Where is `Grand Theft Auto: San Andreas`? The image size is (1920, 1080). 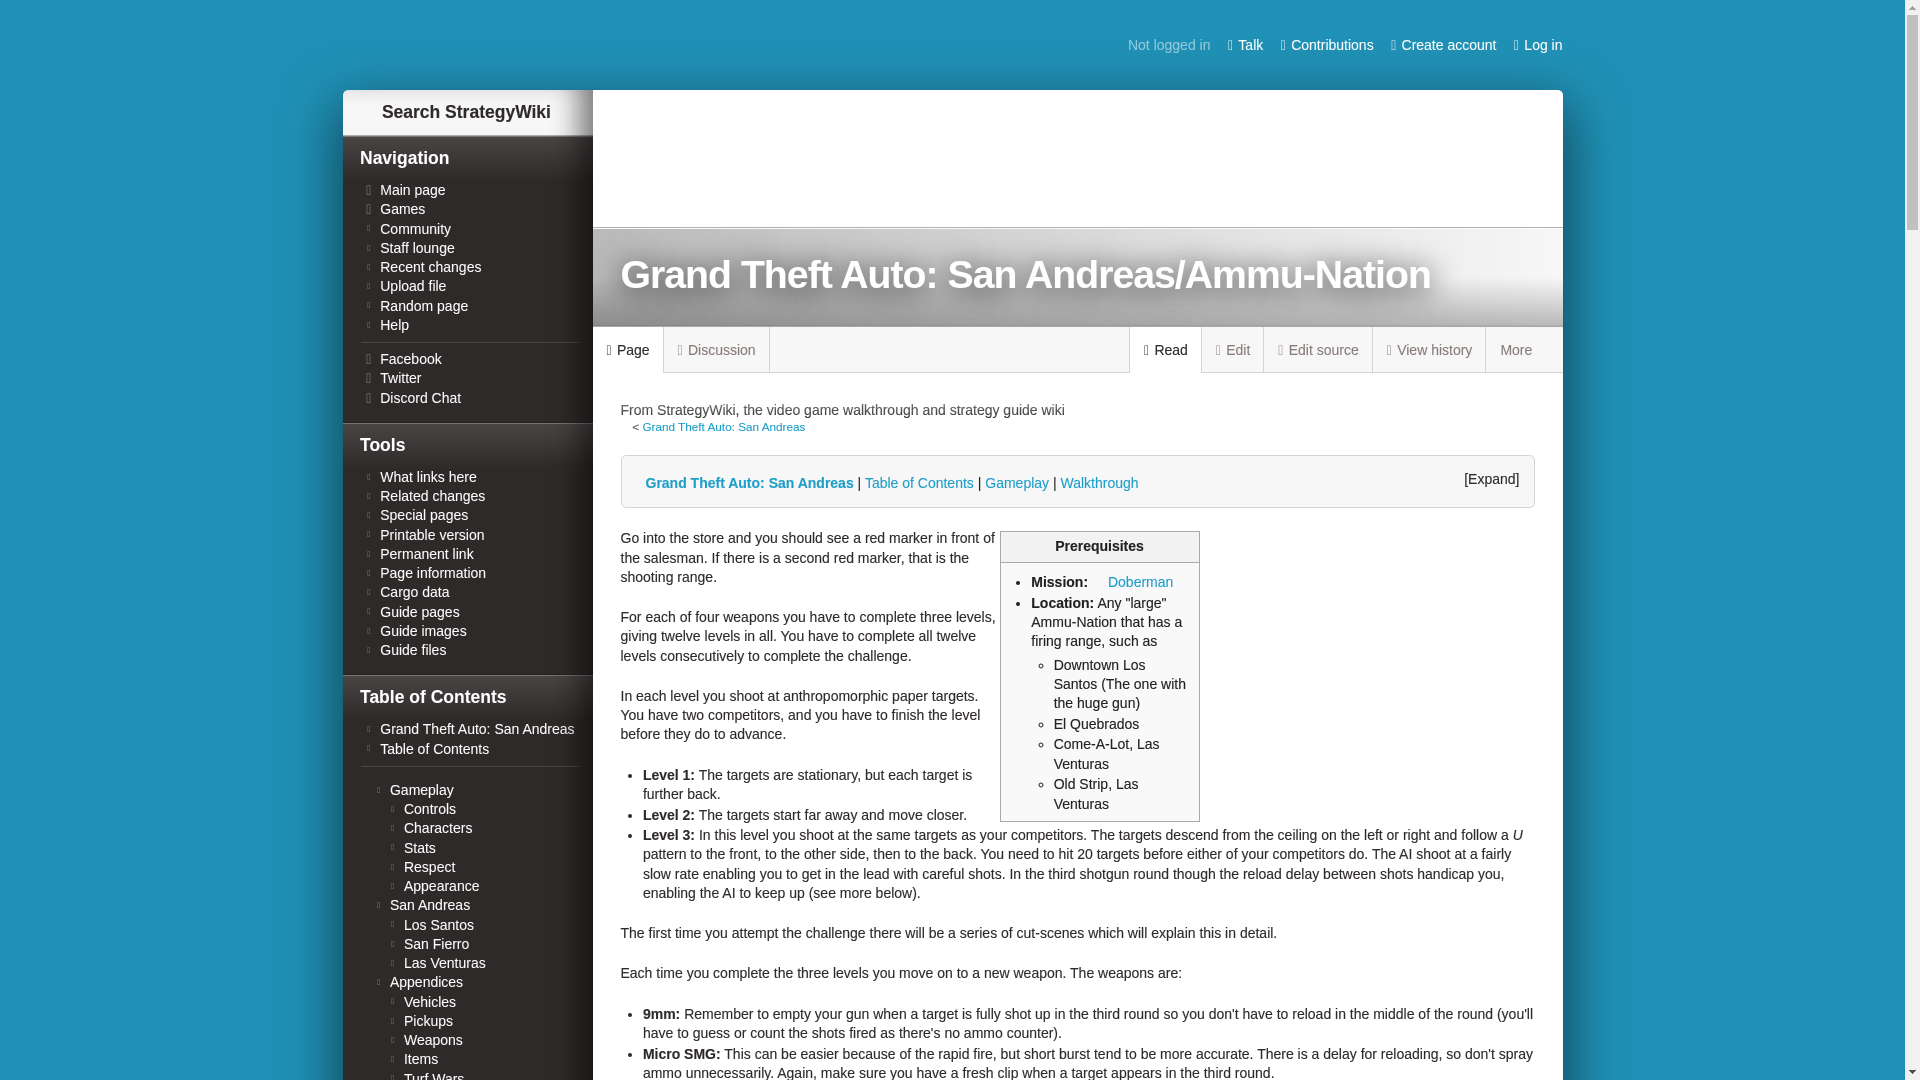
Grand Theft Auto: San Andreas is located at coordinates (722, 426).